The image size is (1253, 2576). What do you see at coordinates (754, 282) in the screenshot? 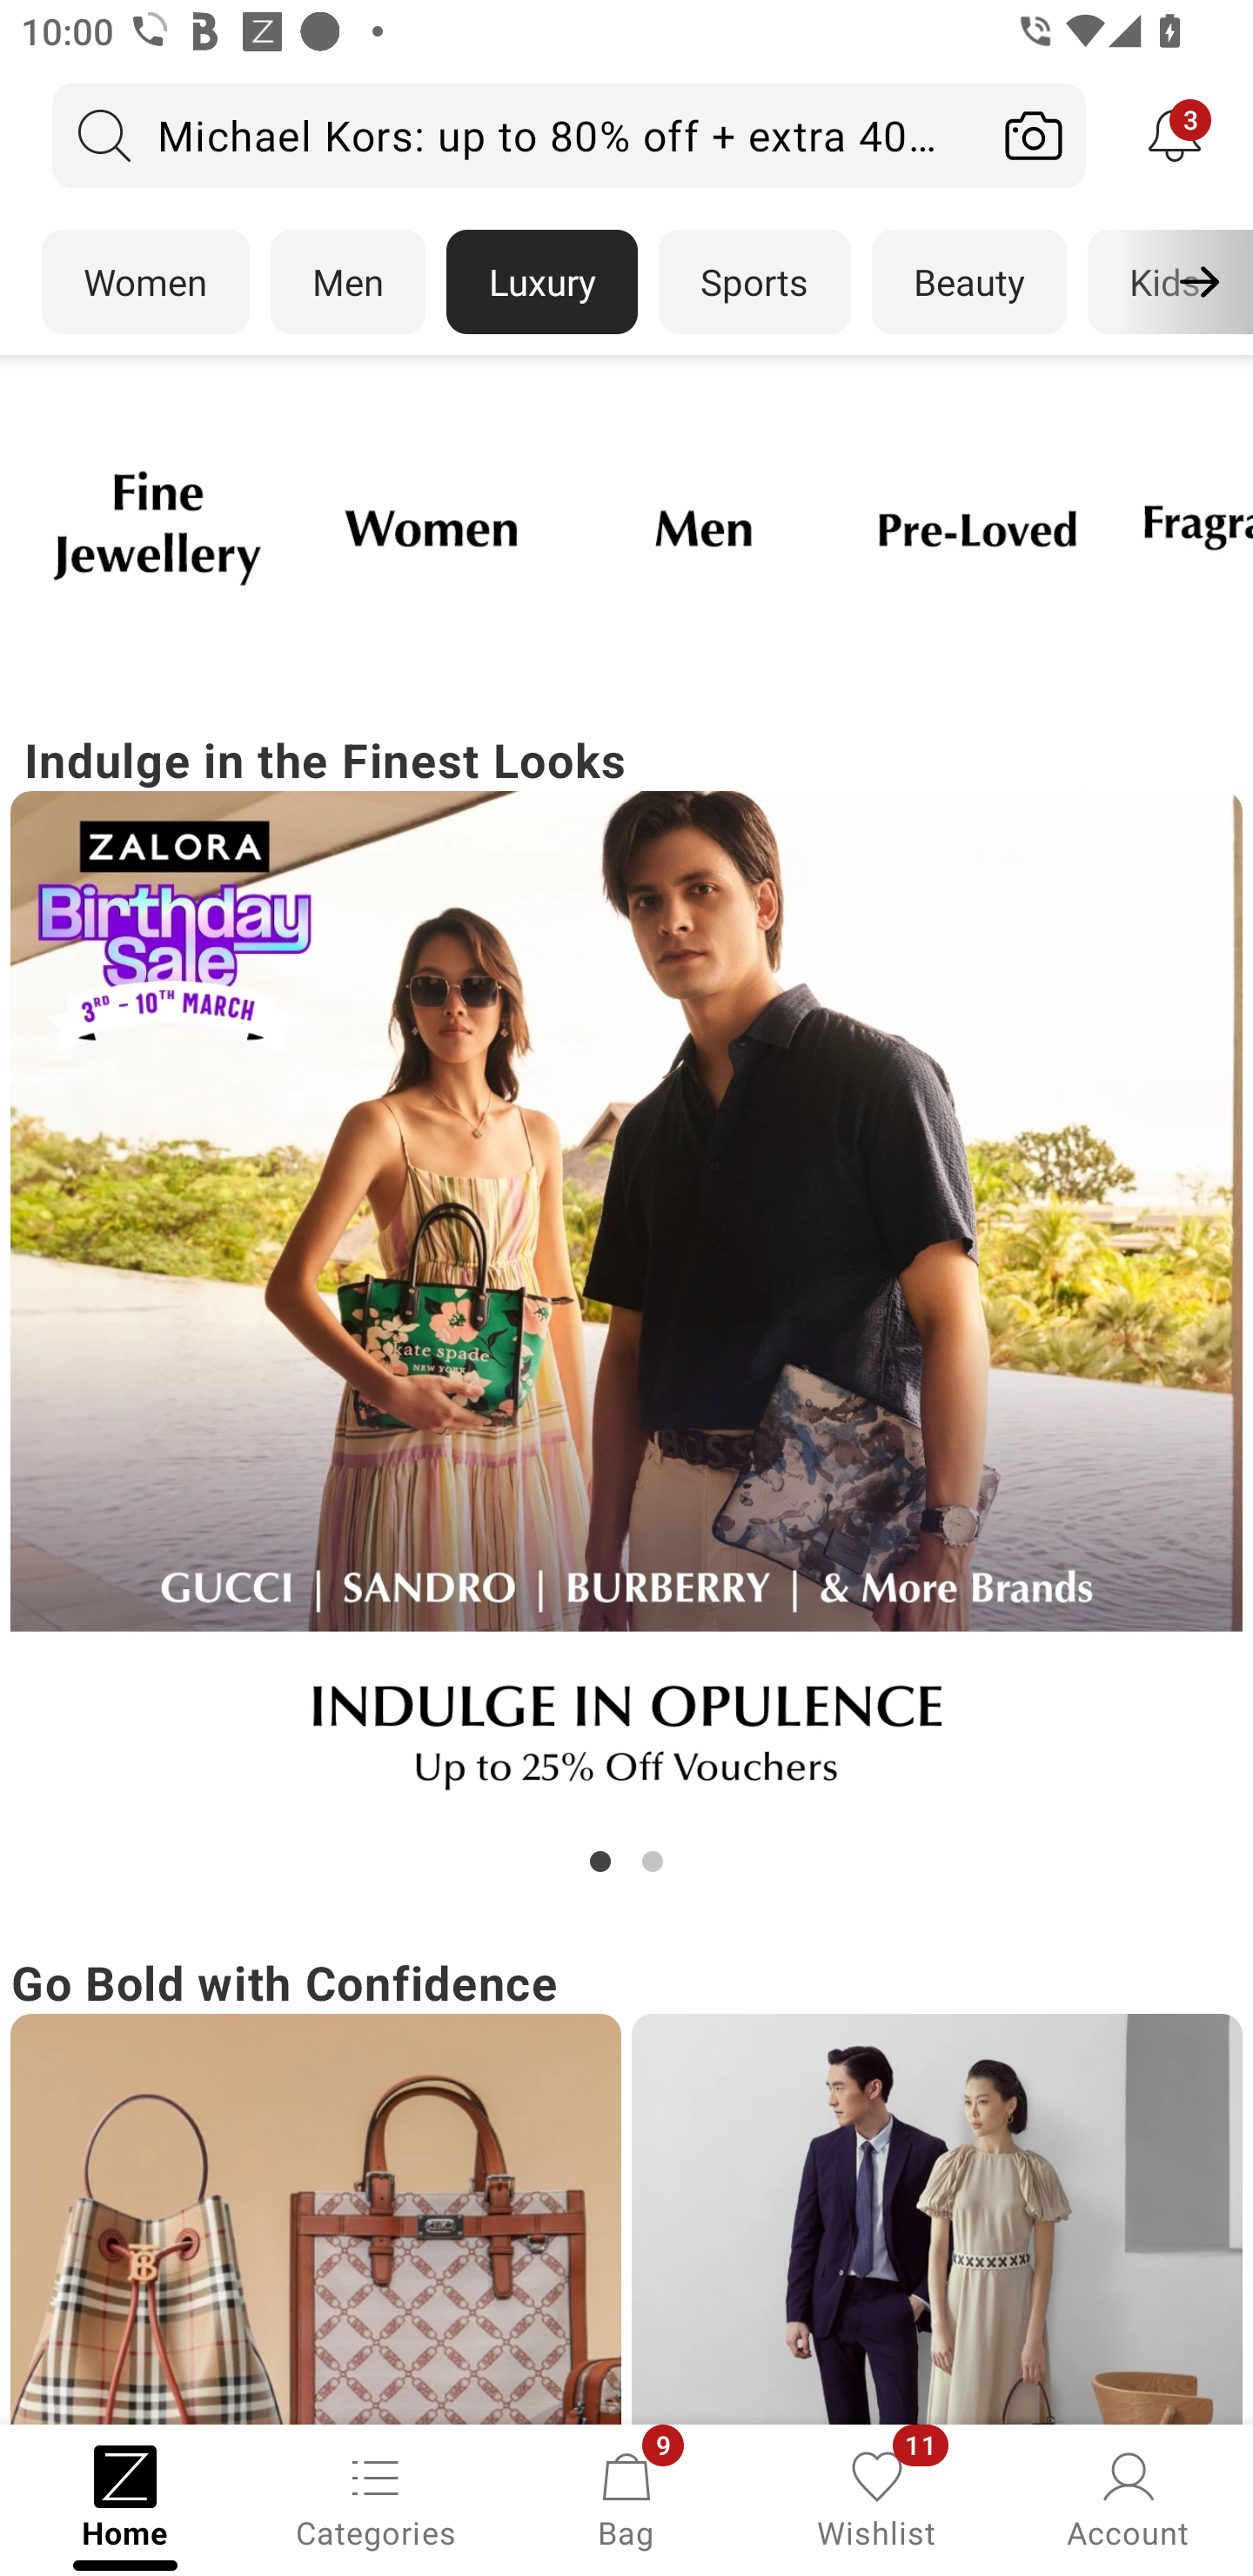
I see `Sports` at bounding box center [754, 282].